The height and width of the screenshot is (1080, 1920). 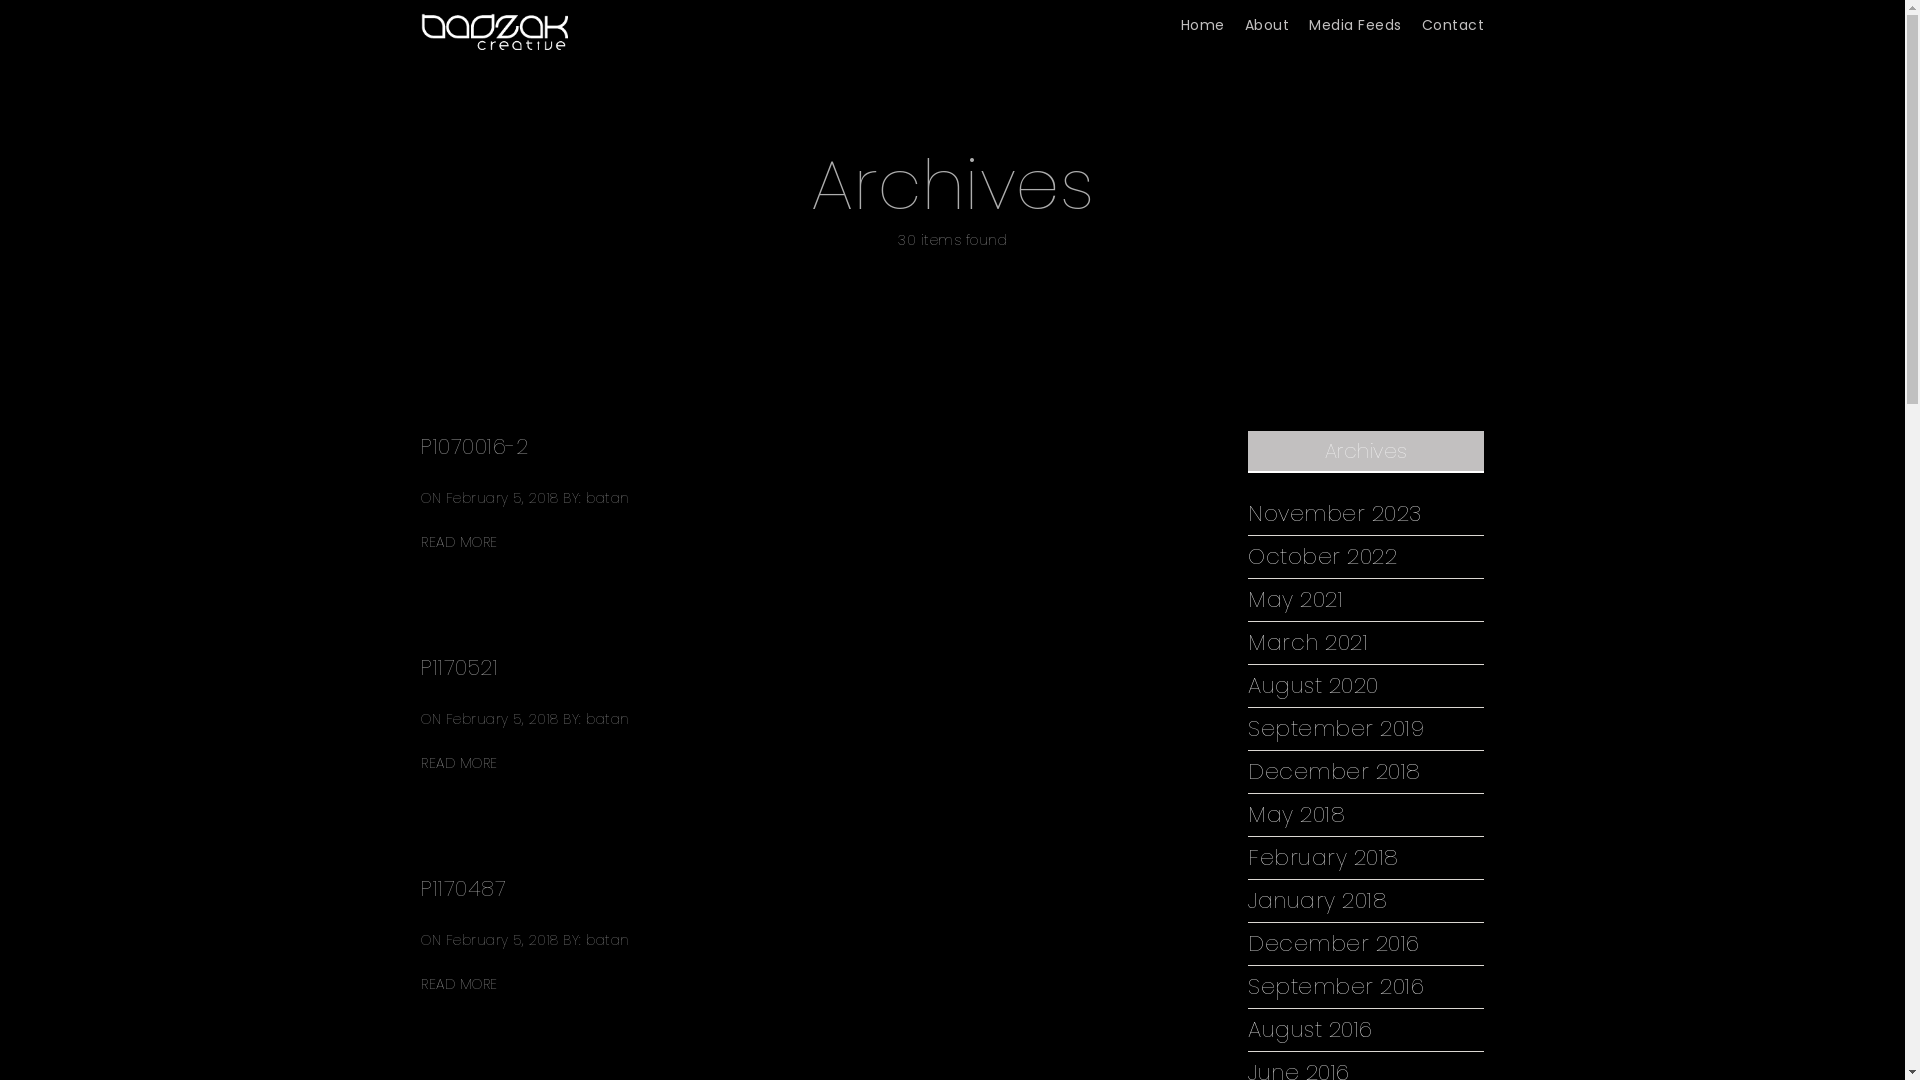 I want to click on May 2018, so click(x=1296, y=815).